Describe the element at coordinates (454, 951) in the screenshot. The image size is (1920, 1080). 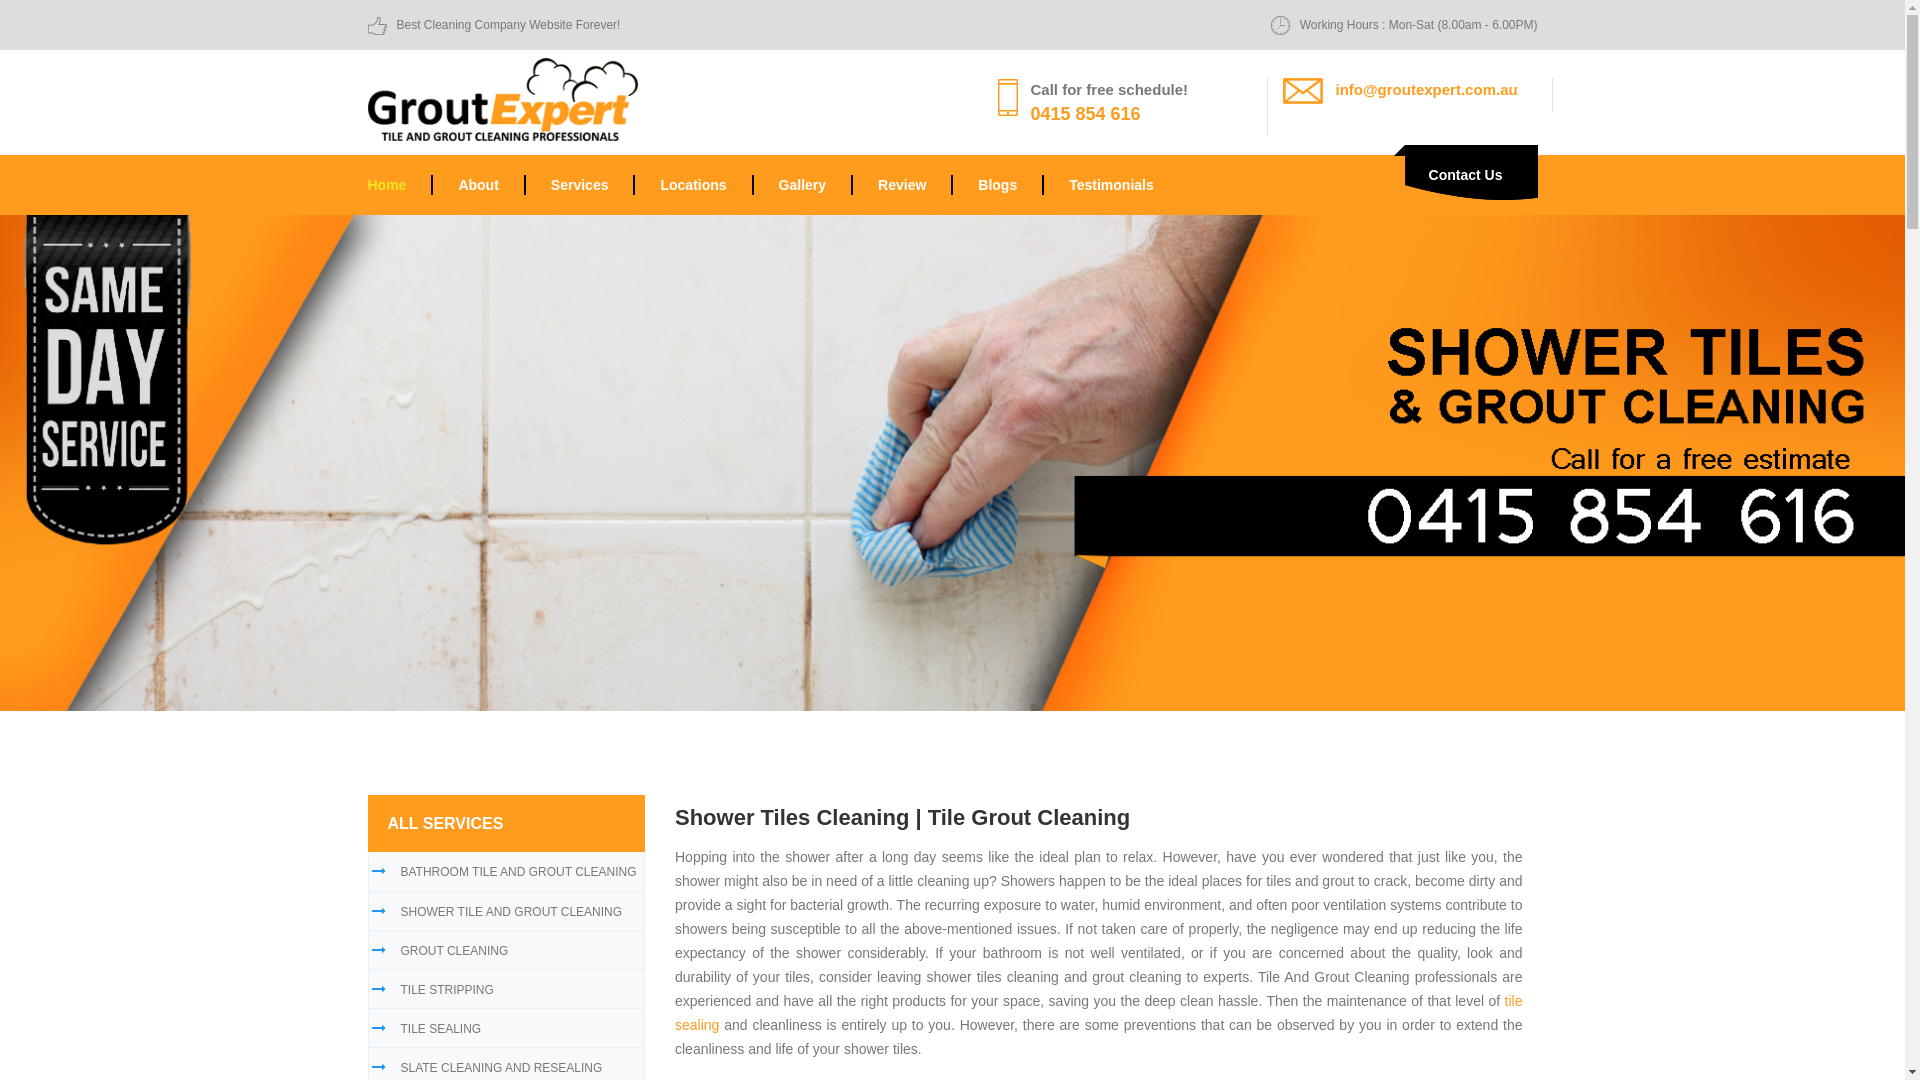
I see `GROUT CLEANING` at that location.